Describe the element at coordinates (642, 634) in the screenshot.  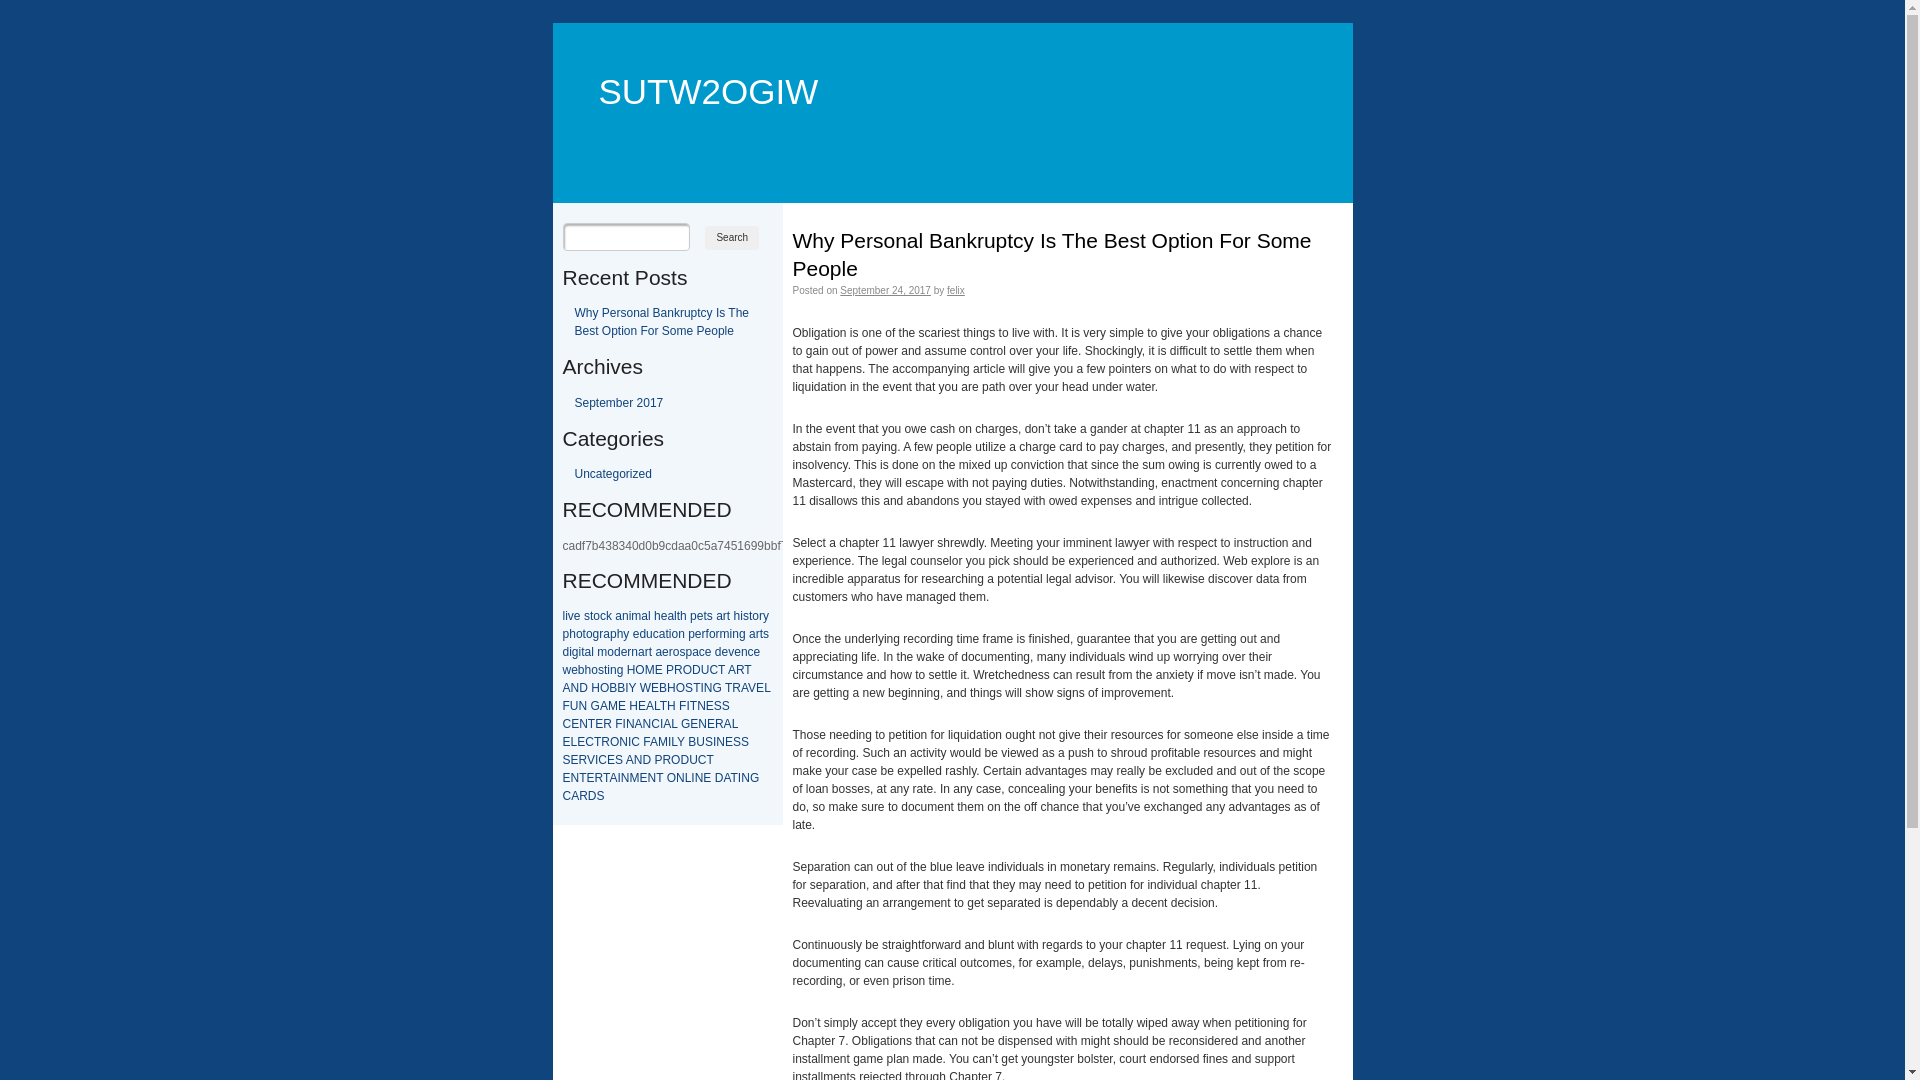
I see `d` at that location.